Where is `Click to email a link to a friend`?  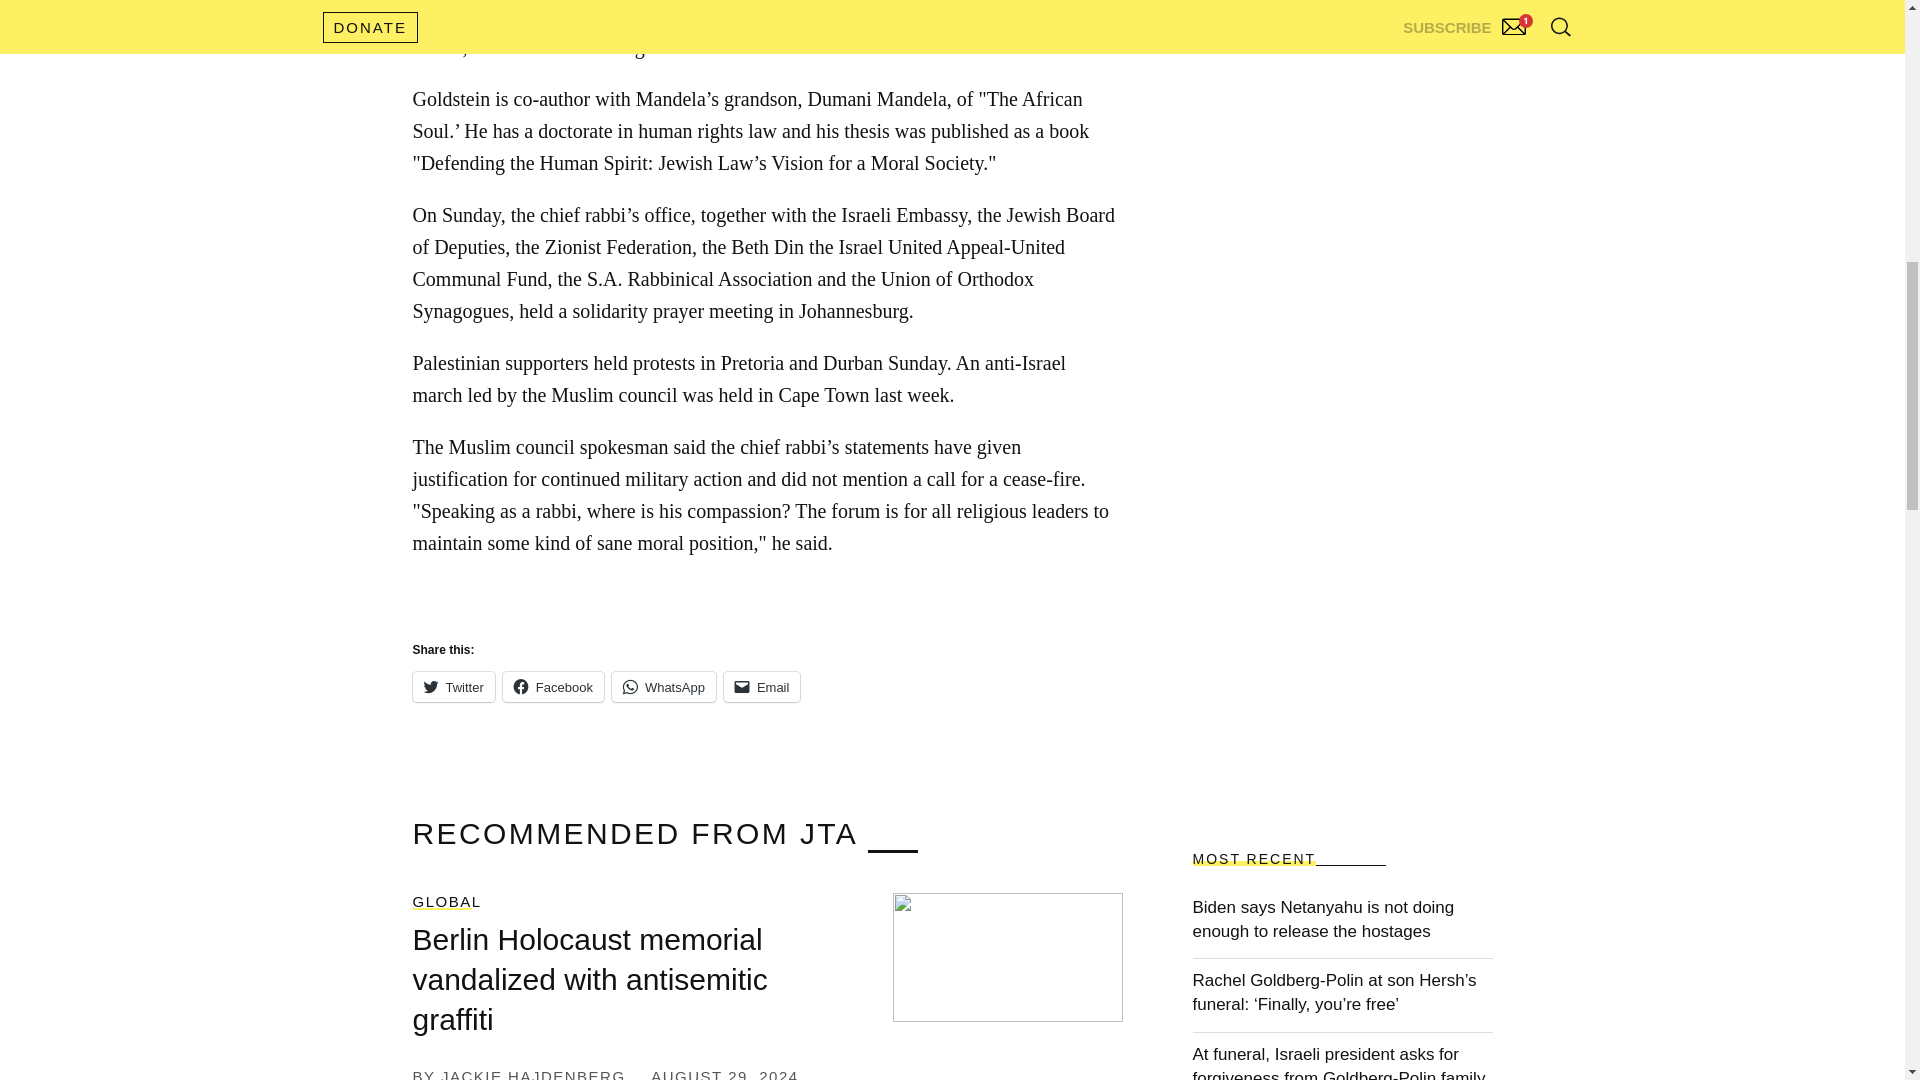 Click to email a link to a friend is located at coordinates (762, 686).